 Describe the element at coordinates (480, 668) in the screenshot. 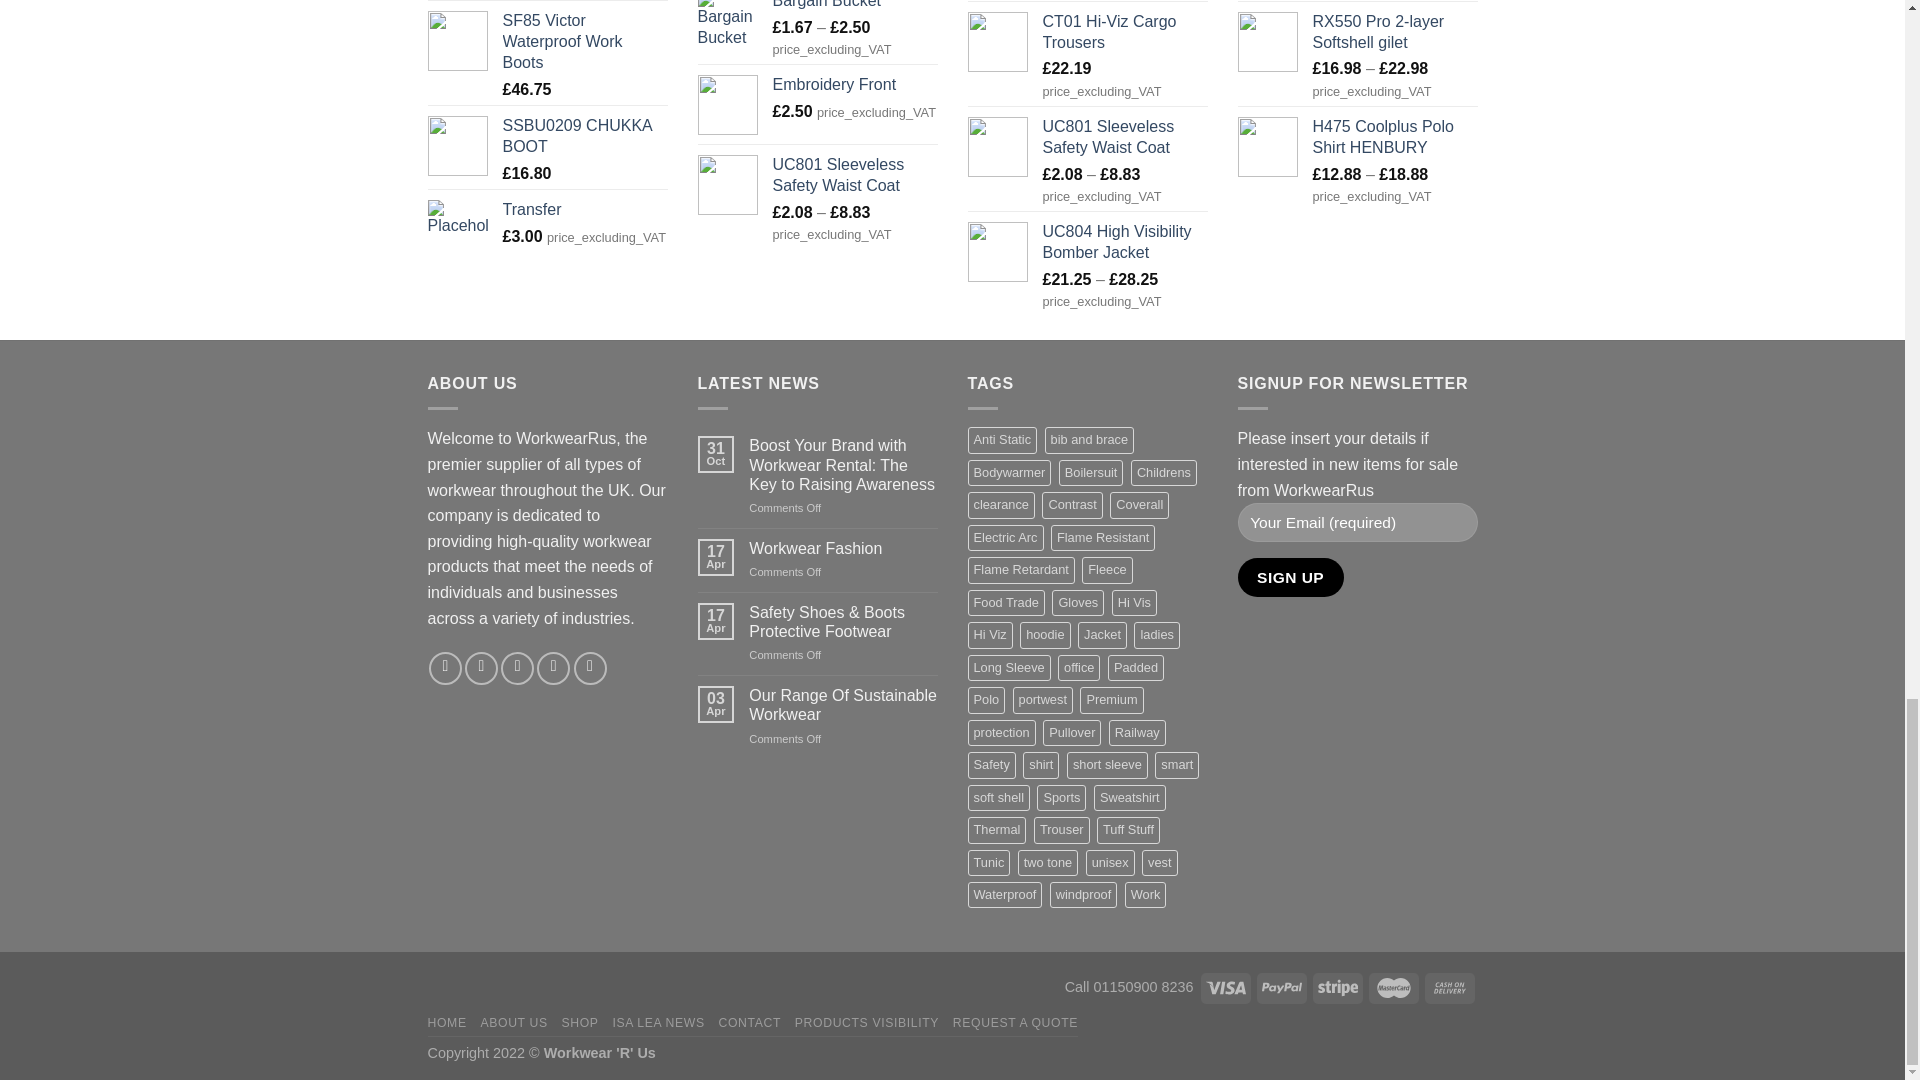

I see `Follow on Instagram` at that location.